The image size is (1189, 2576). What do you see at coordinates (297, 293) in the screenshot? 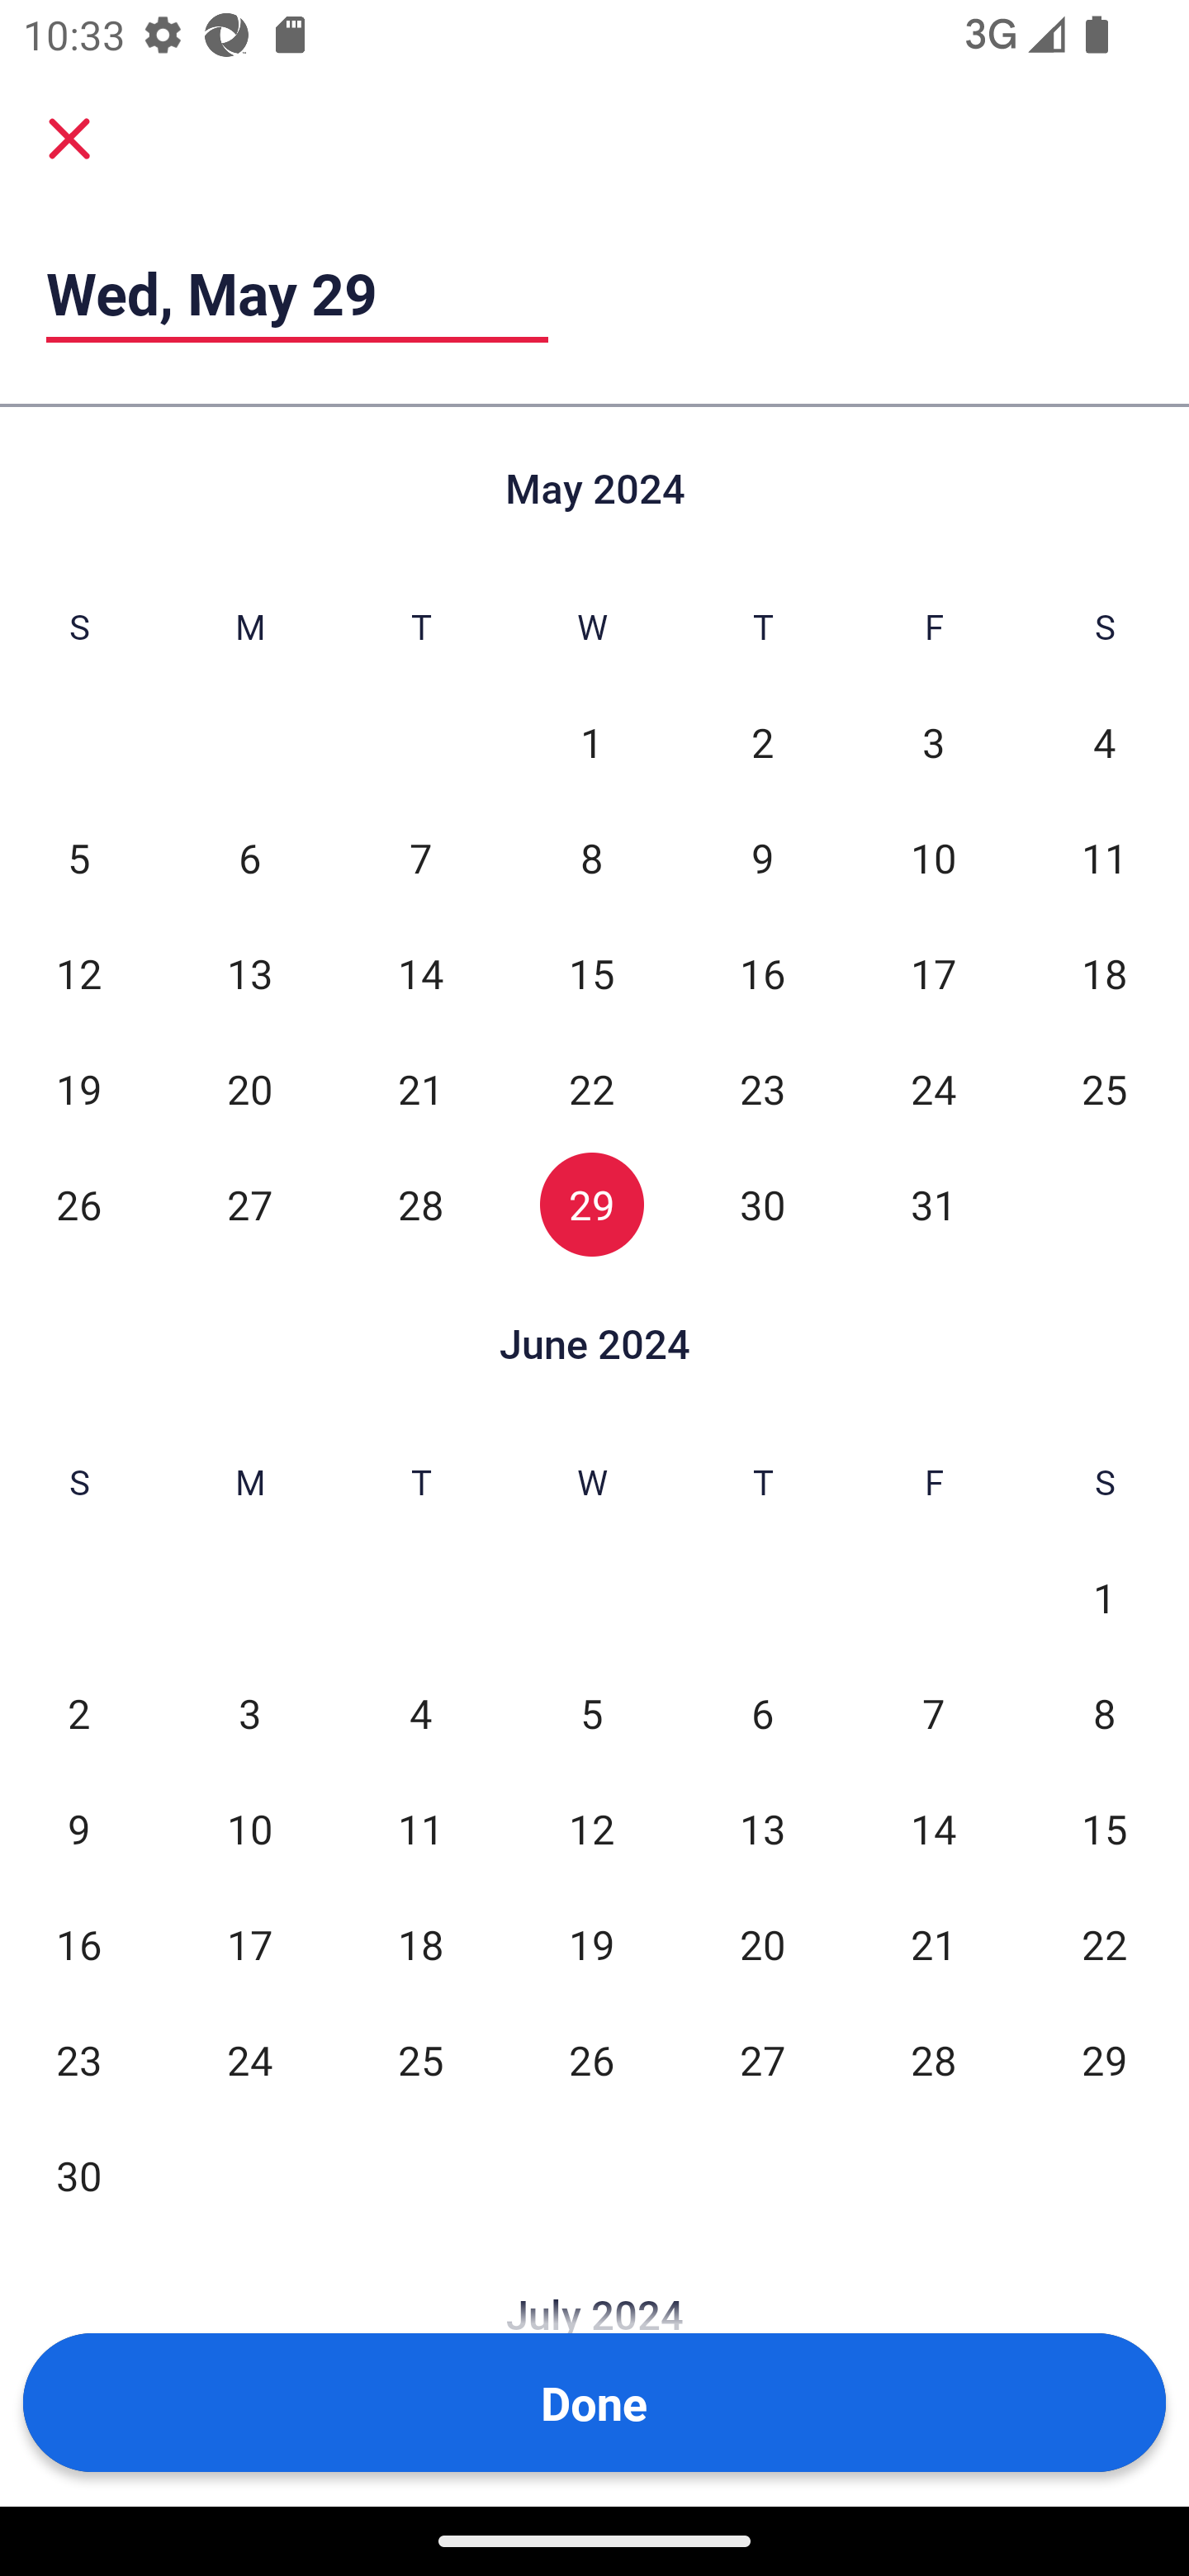
I see `Wed, May 29` at bounding box center [297, 293].